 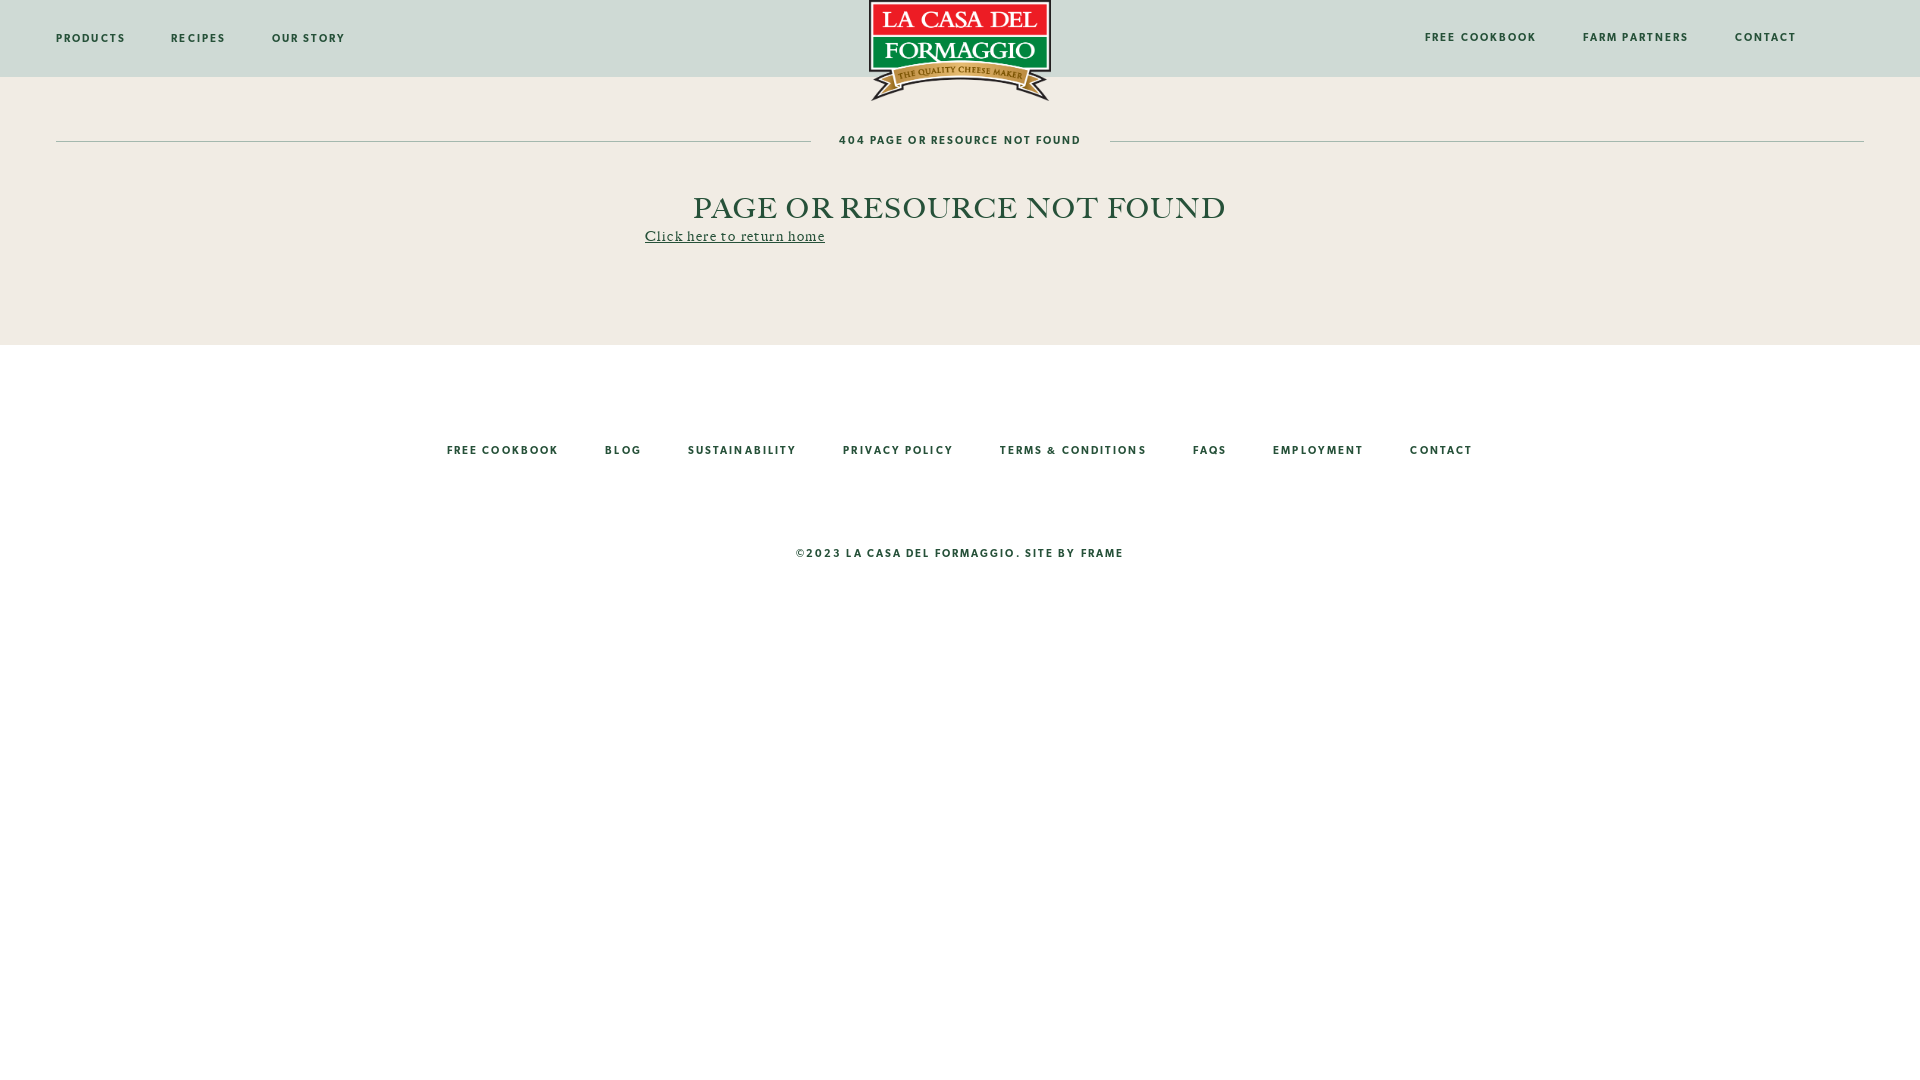 What do you see at coordinates (1636, 38) in the screenshot?
I see `FARM PARTNERS` at bounding box center [1636, 38].